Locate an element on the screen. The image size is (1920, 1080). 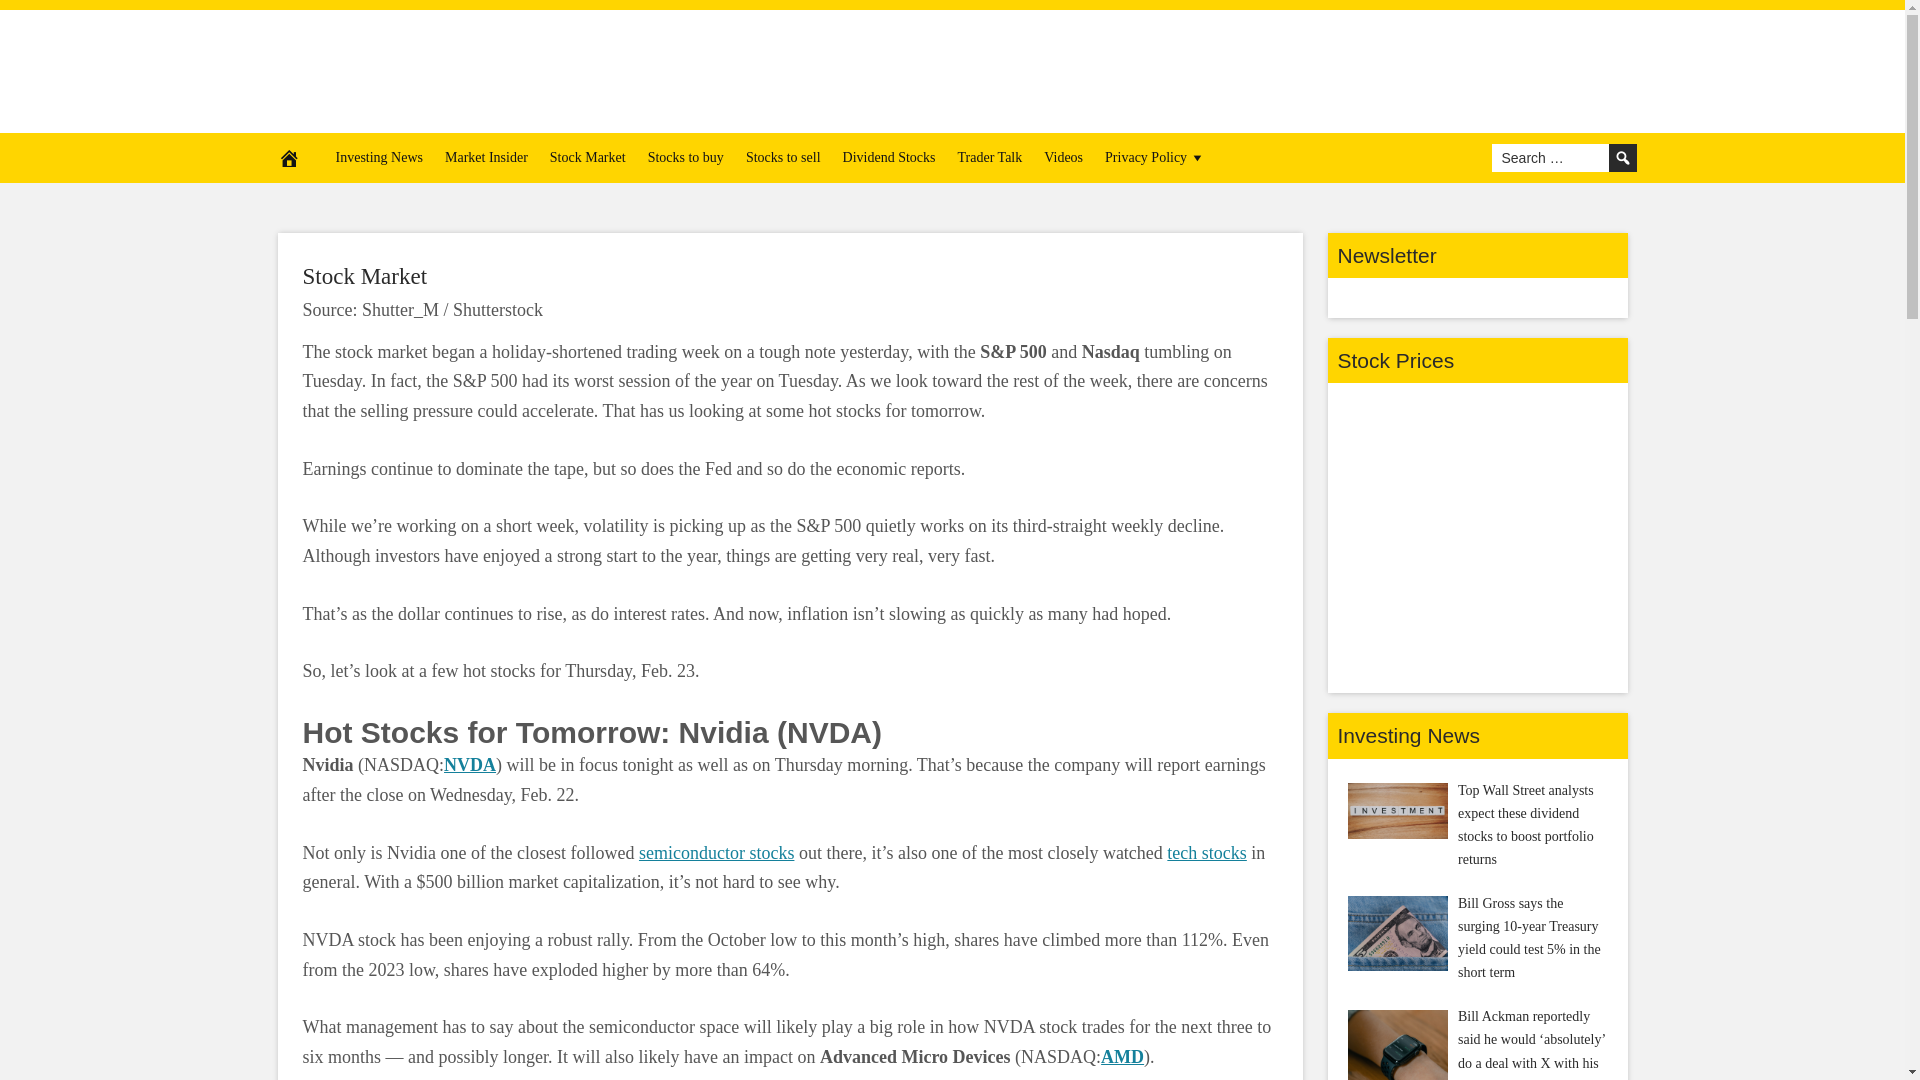
Market Insider is located at coordinates (486, 157).